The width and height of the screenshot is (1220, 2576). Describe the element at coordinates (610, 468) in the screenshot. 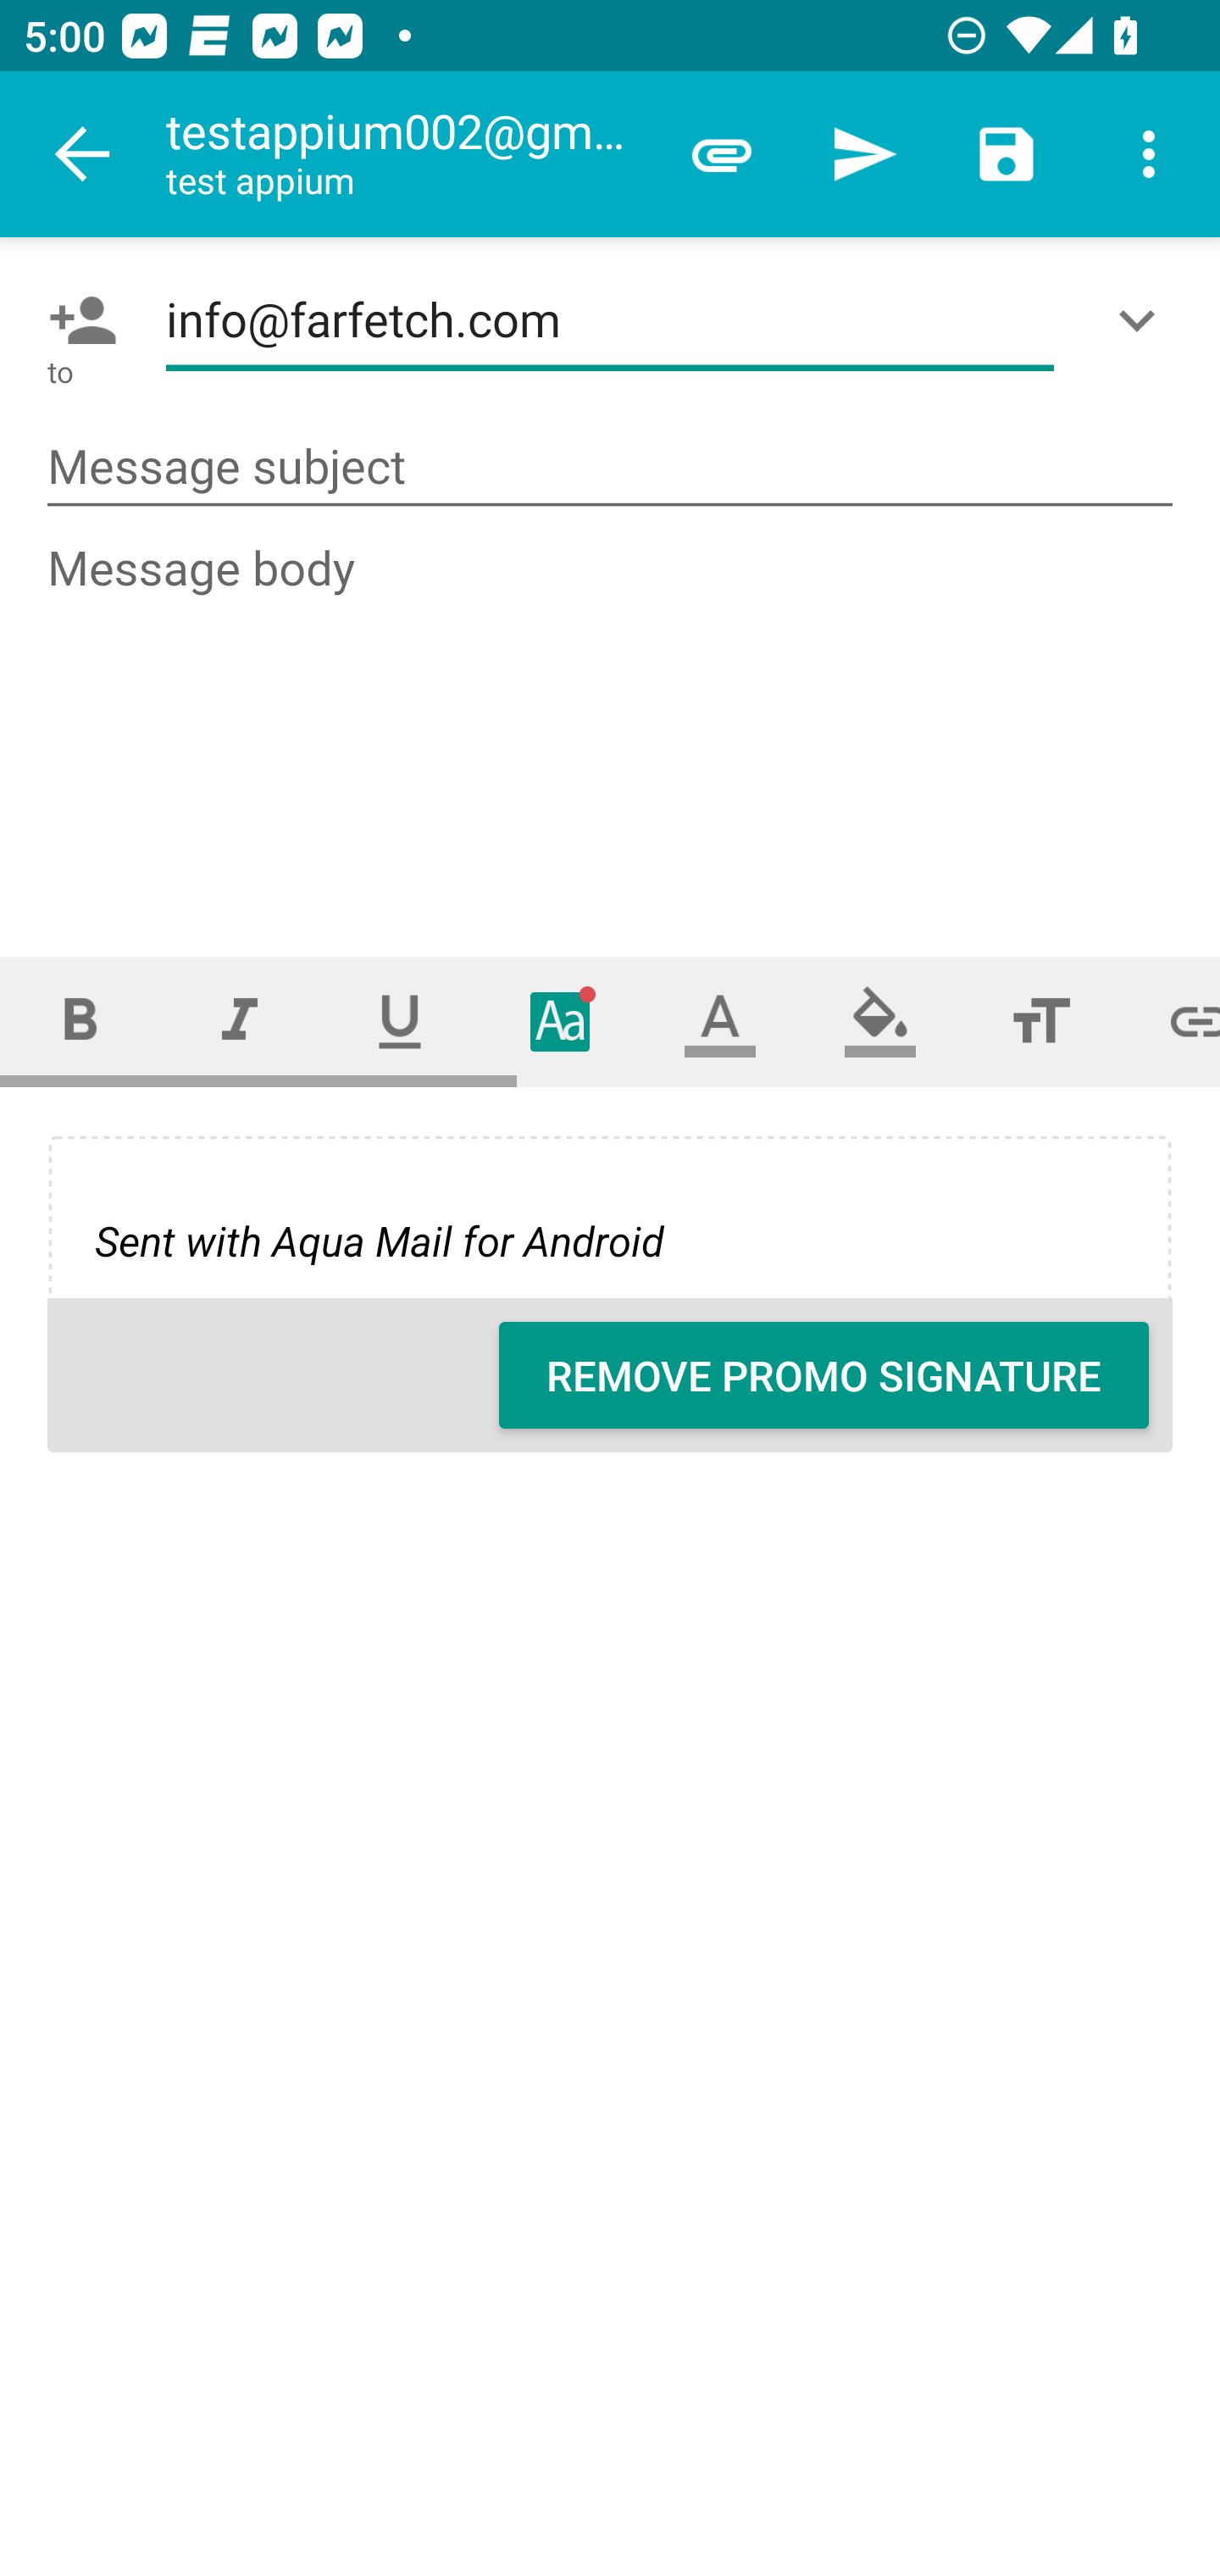

I see `Message subject` at that location.